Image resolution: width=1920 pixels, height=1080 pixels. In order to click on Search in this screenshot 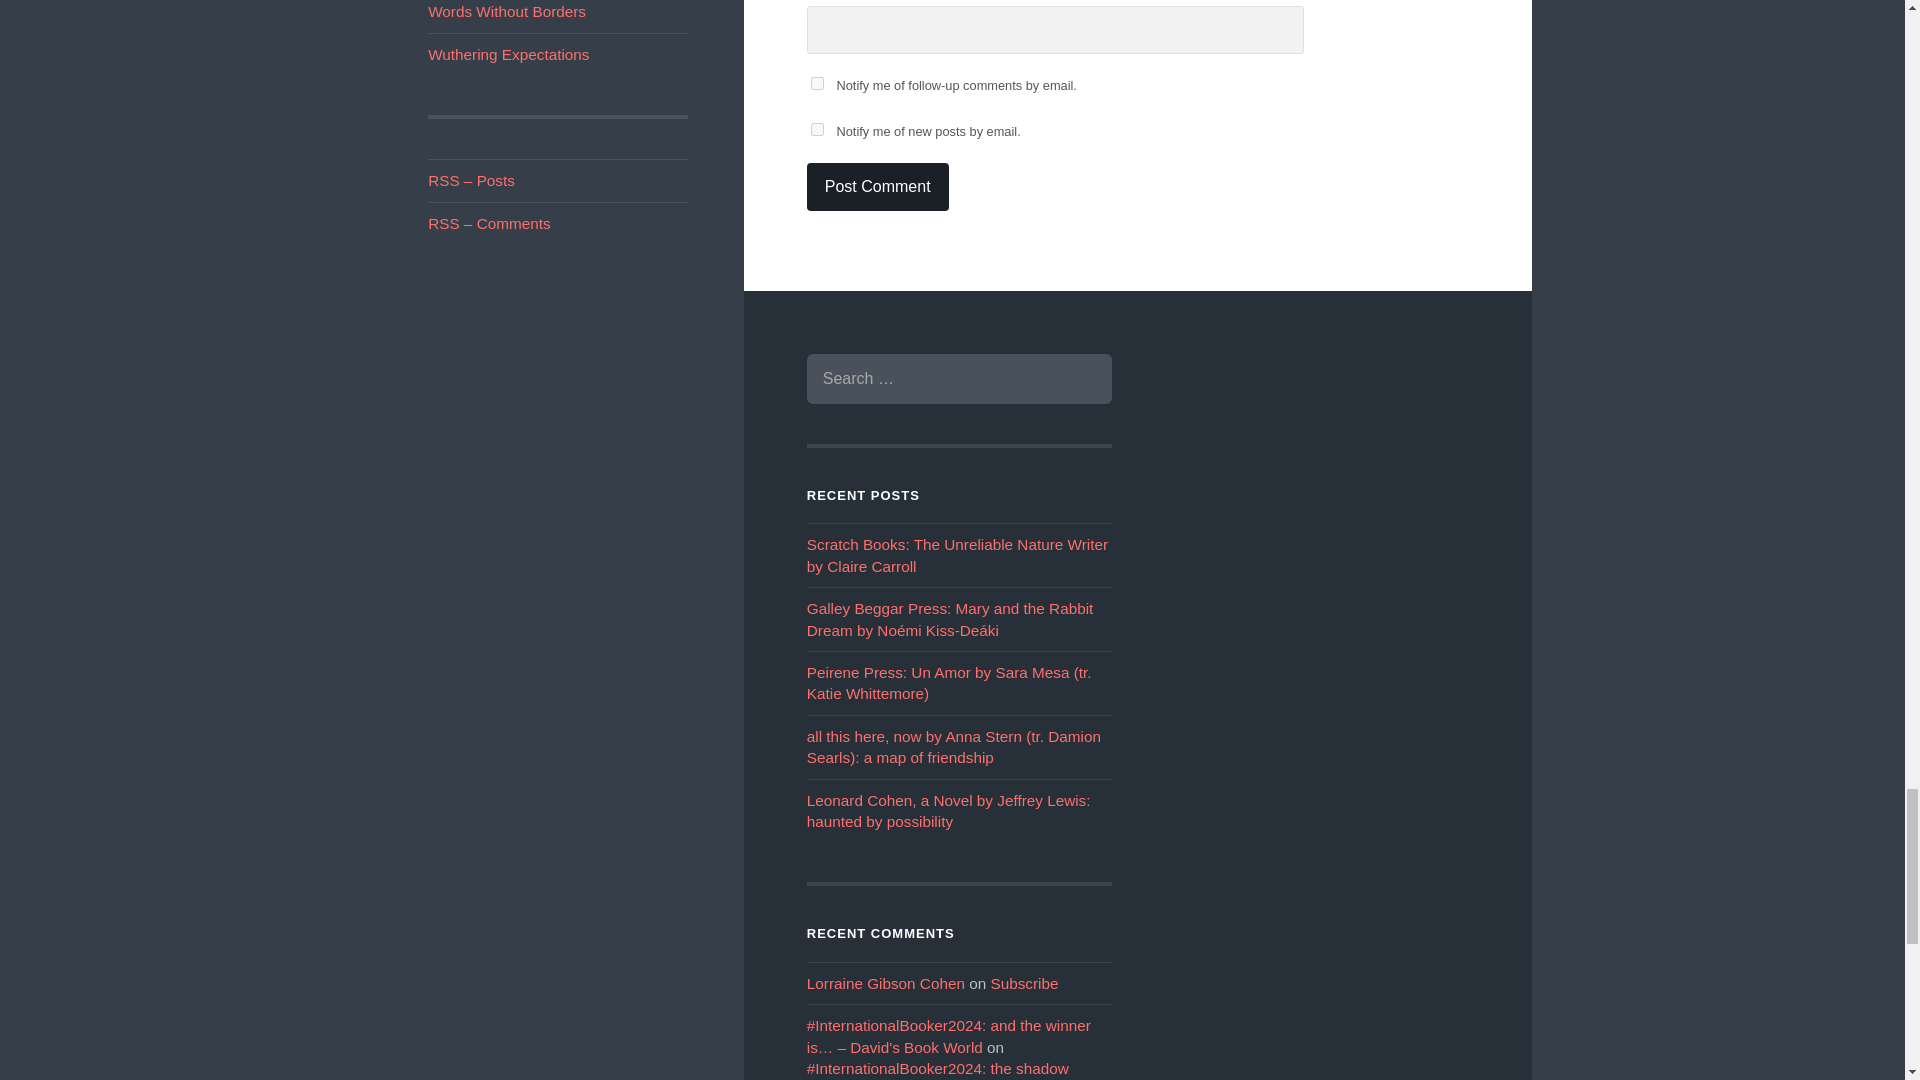, I will do `click(1082, 378)`.